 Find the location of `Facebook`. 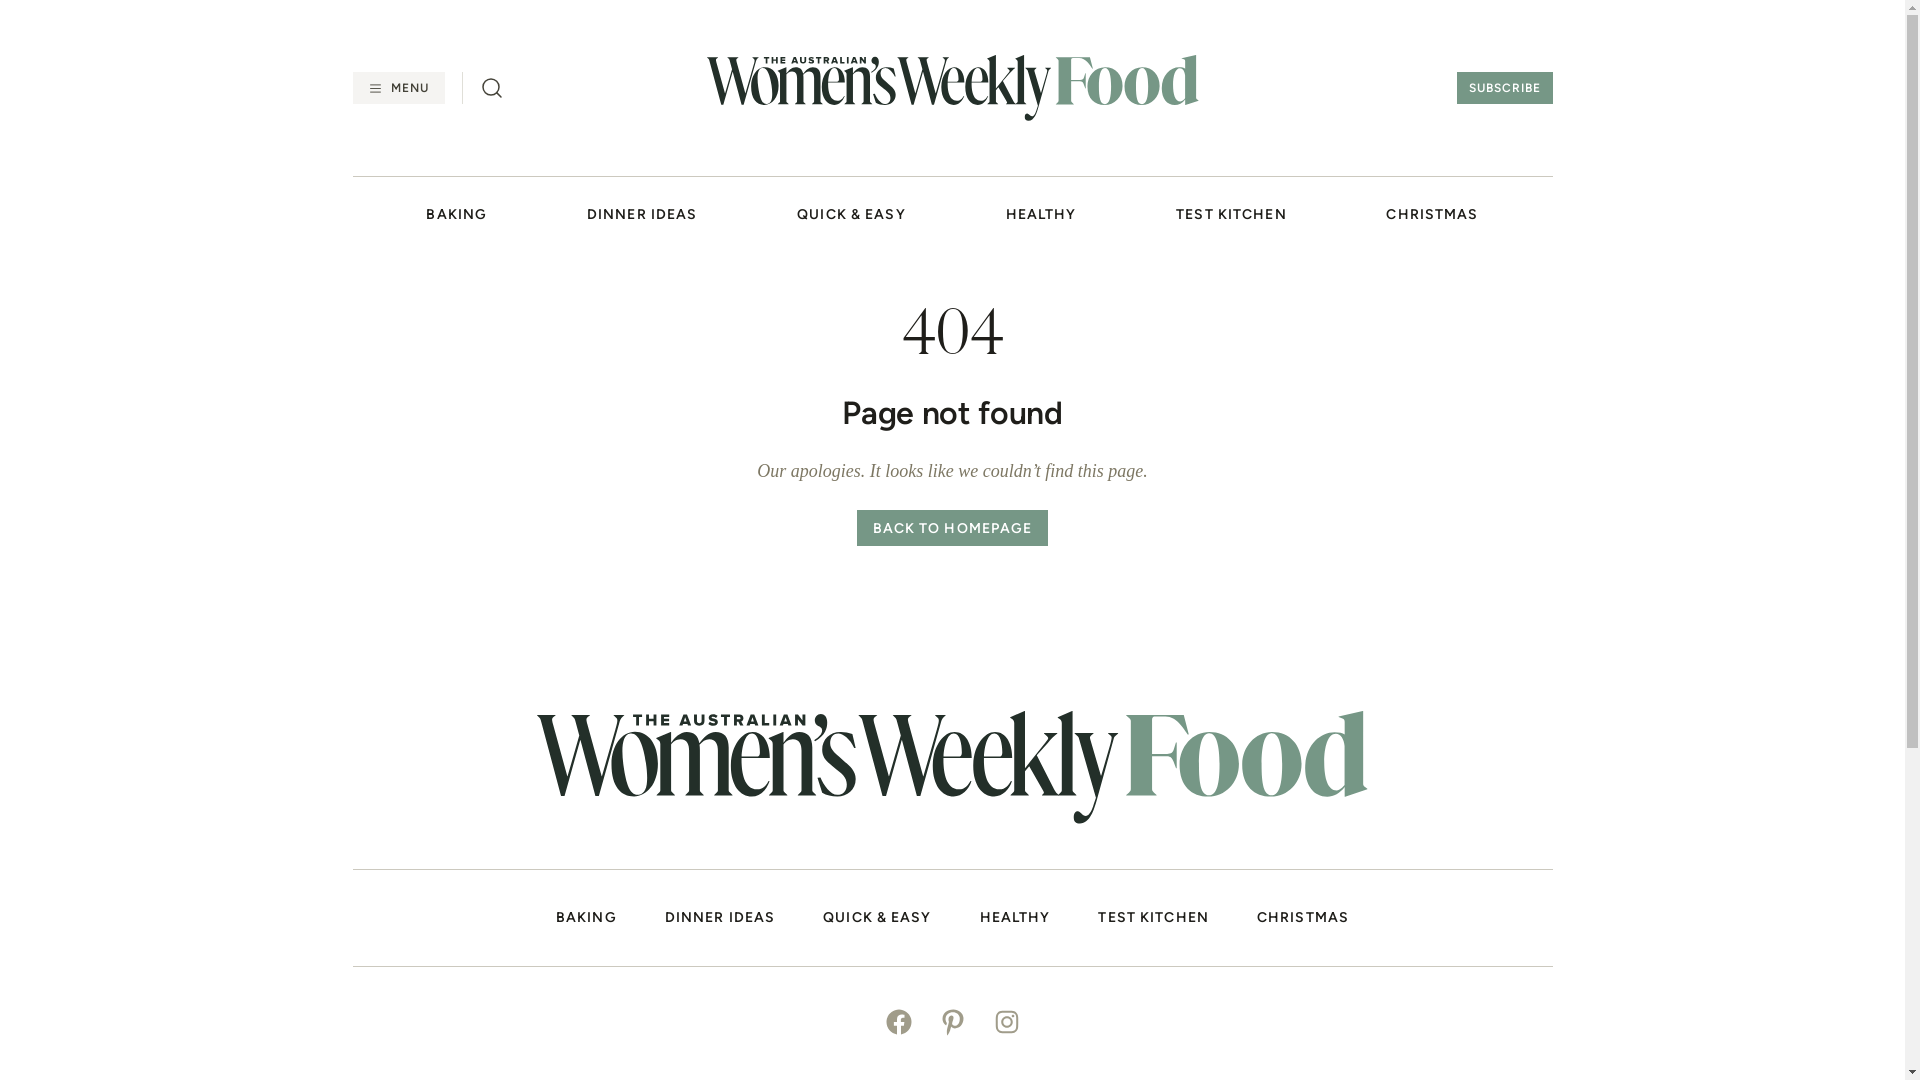

Facebook is located at coordinates (899, 1024).